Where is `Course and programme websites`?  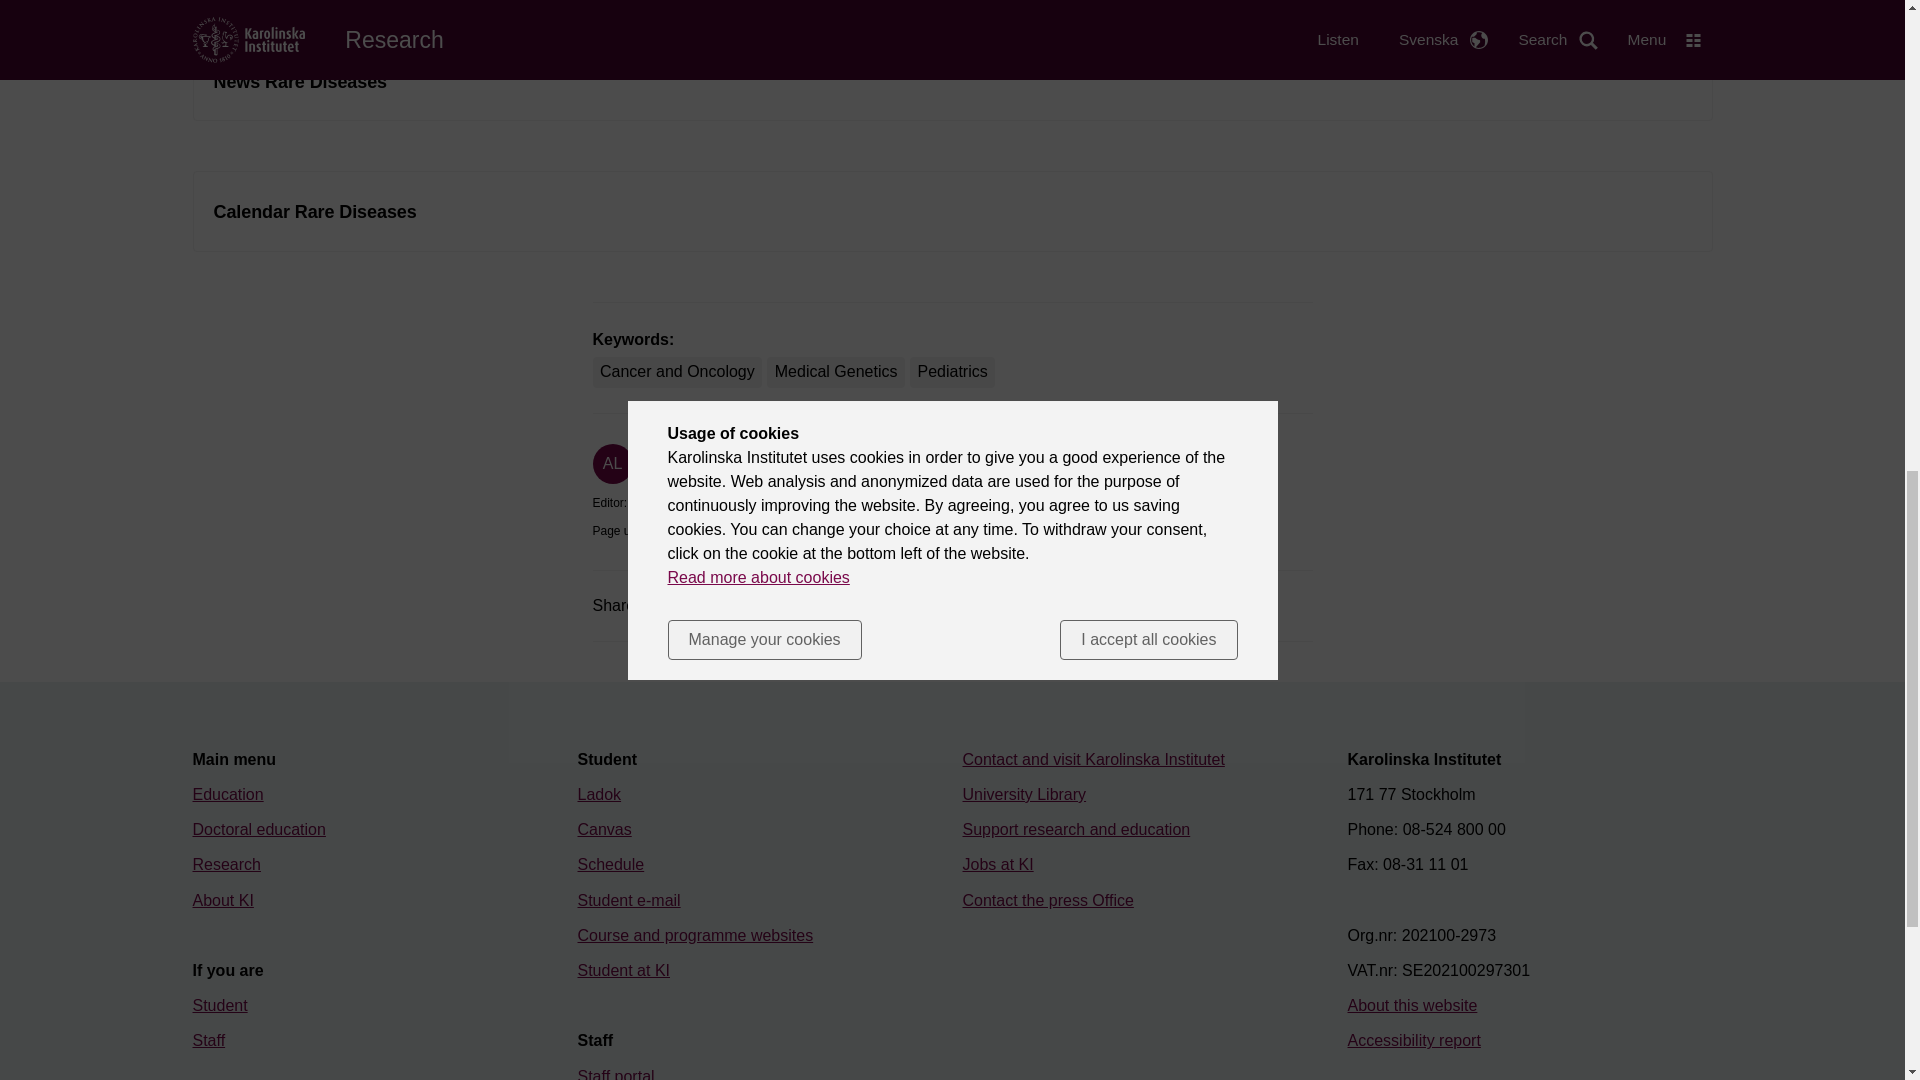 Course and programme websites is located at coordinates (696, 934).